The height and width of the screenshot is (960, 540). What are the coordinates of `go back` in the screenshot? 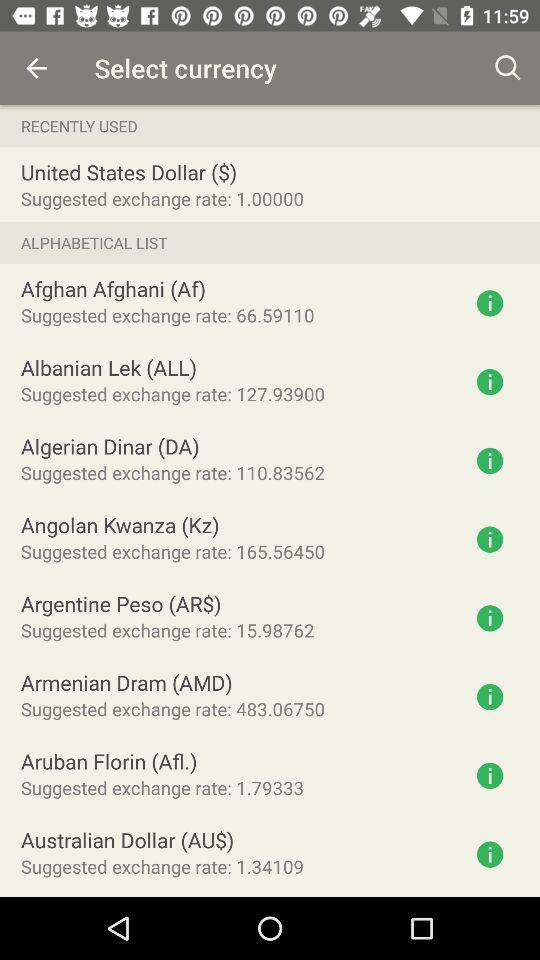 It's located at (36, 68).